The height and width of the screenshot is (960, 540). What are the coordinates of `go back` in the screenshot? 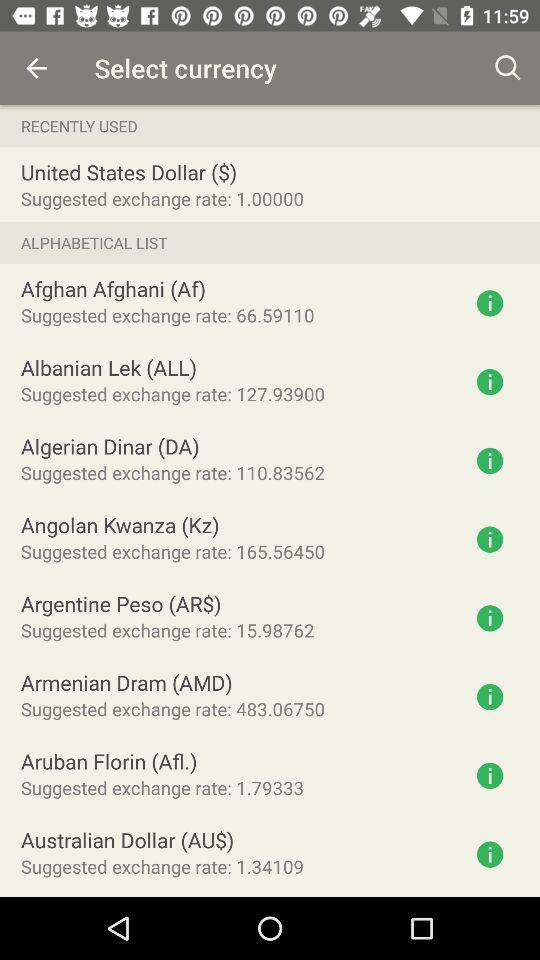 It's located at (36, 68).